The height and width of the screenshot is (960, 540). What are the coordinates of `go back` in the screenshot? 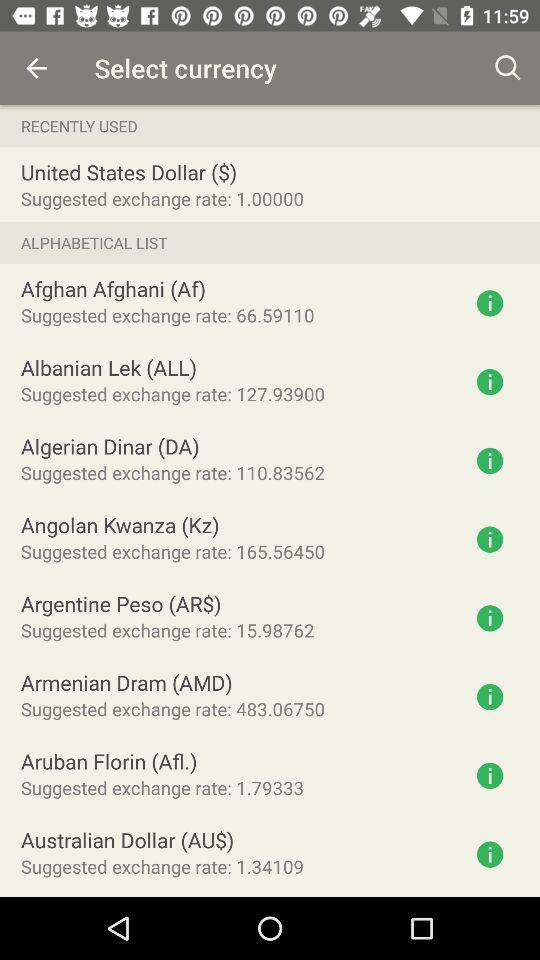 It's located at (36, 68).